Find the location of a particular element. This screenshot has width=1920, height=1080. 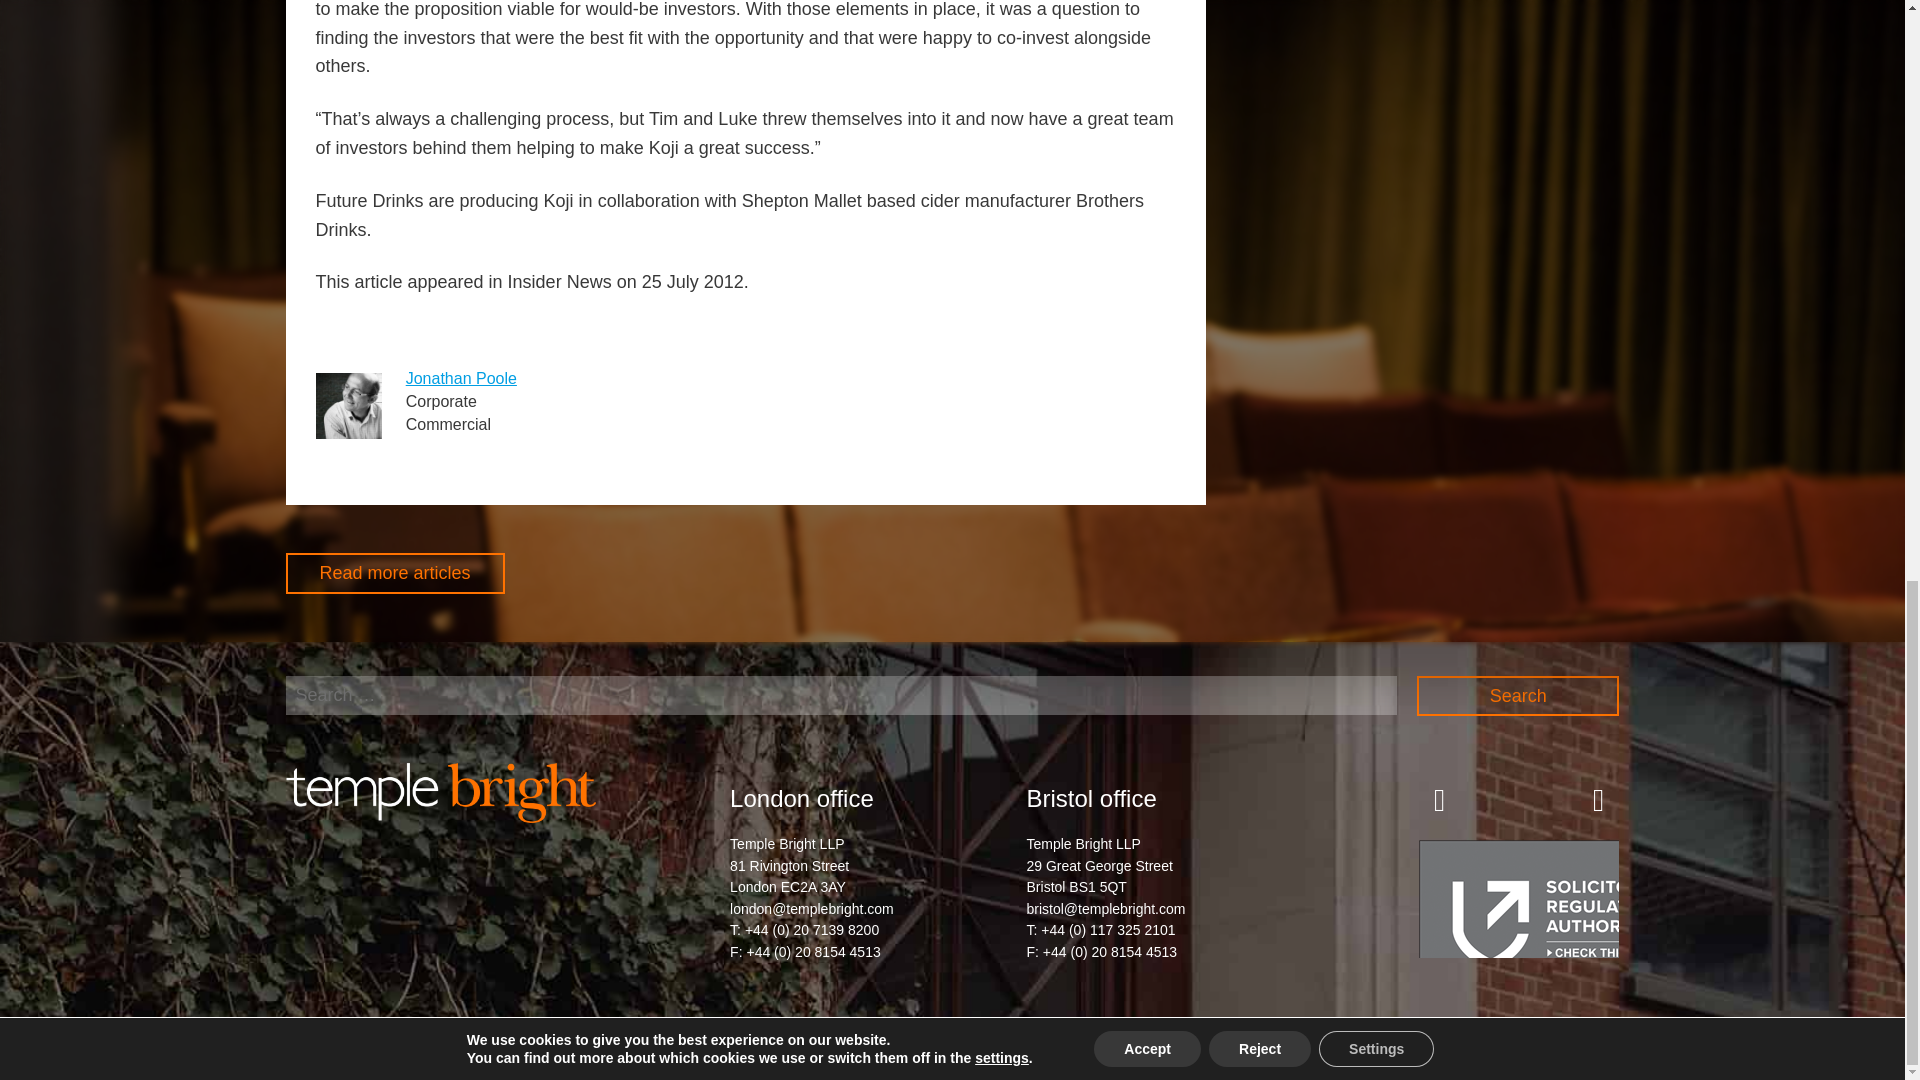

Read more articles is located at coordinates (395, 573).